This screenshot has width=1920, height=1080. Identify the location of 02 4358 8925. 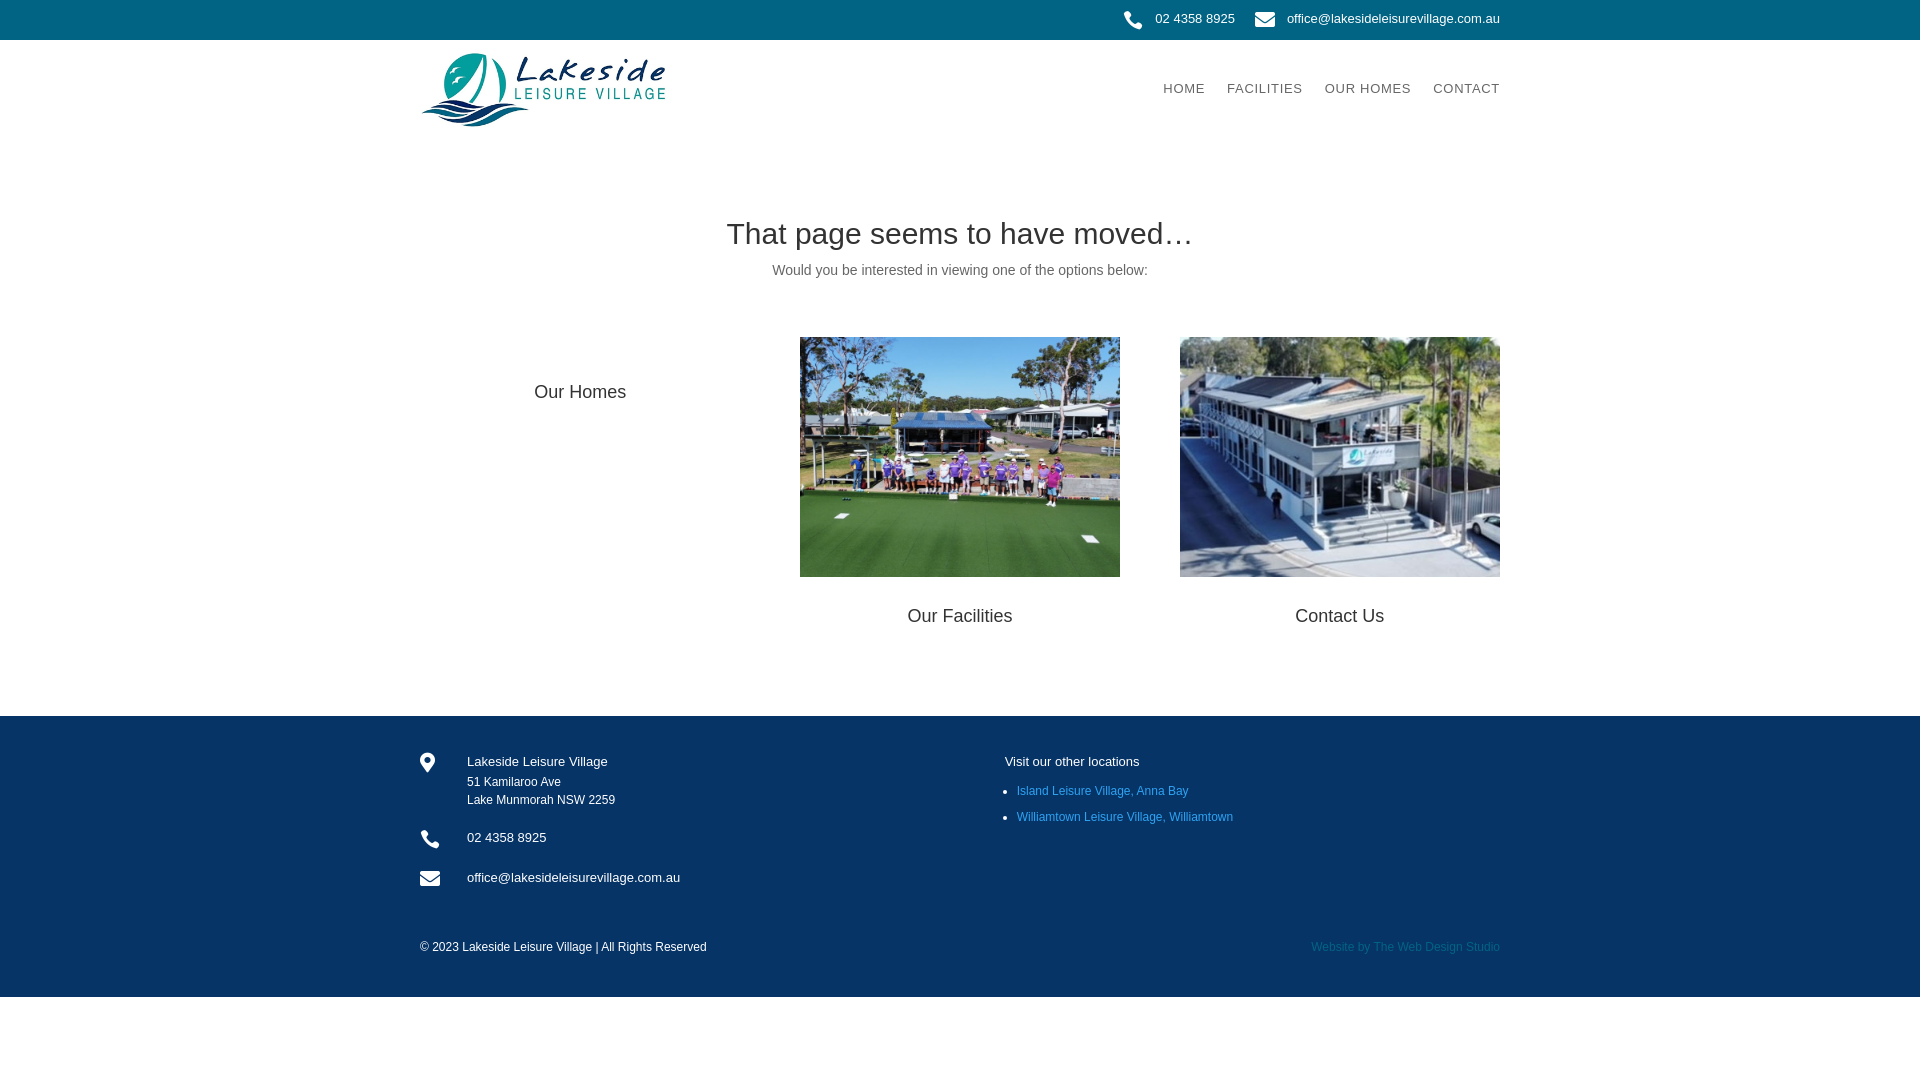
(1195, 18).